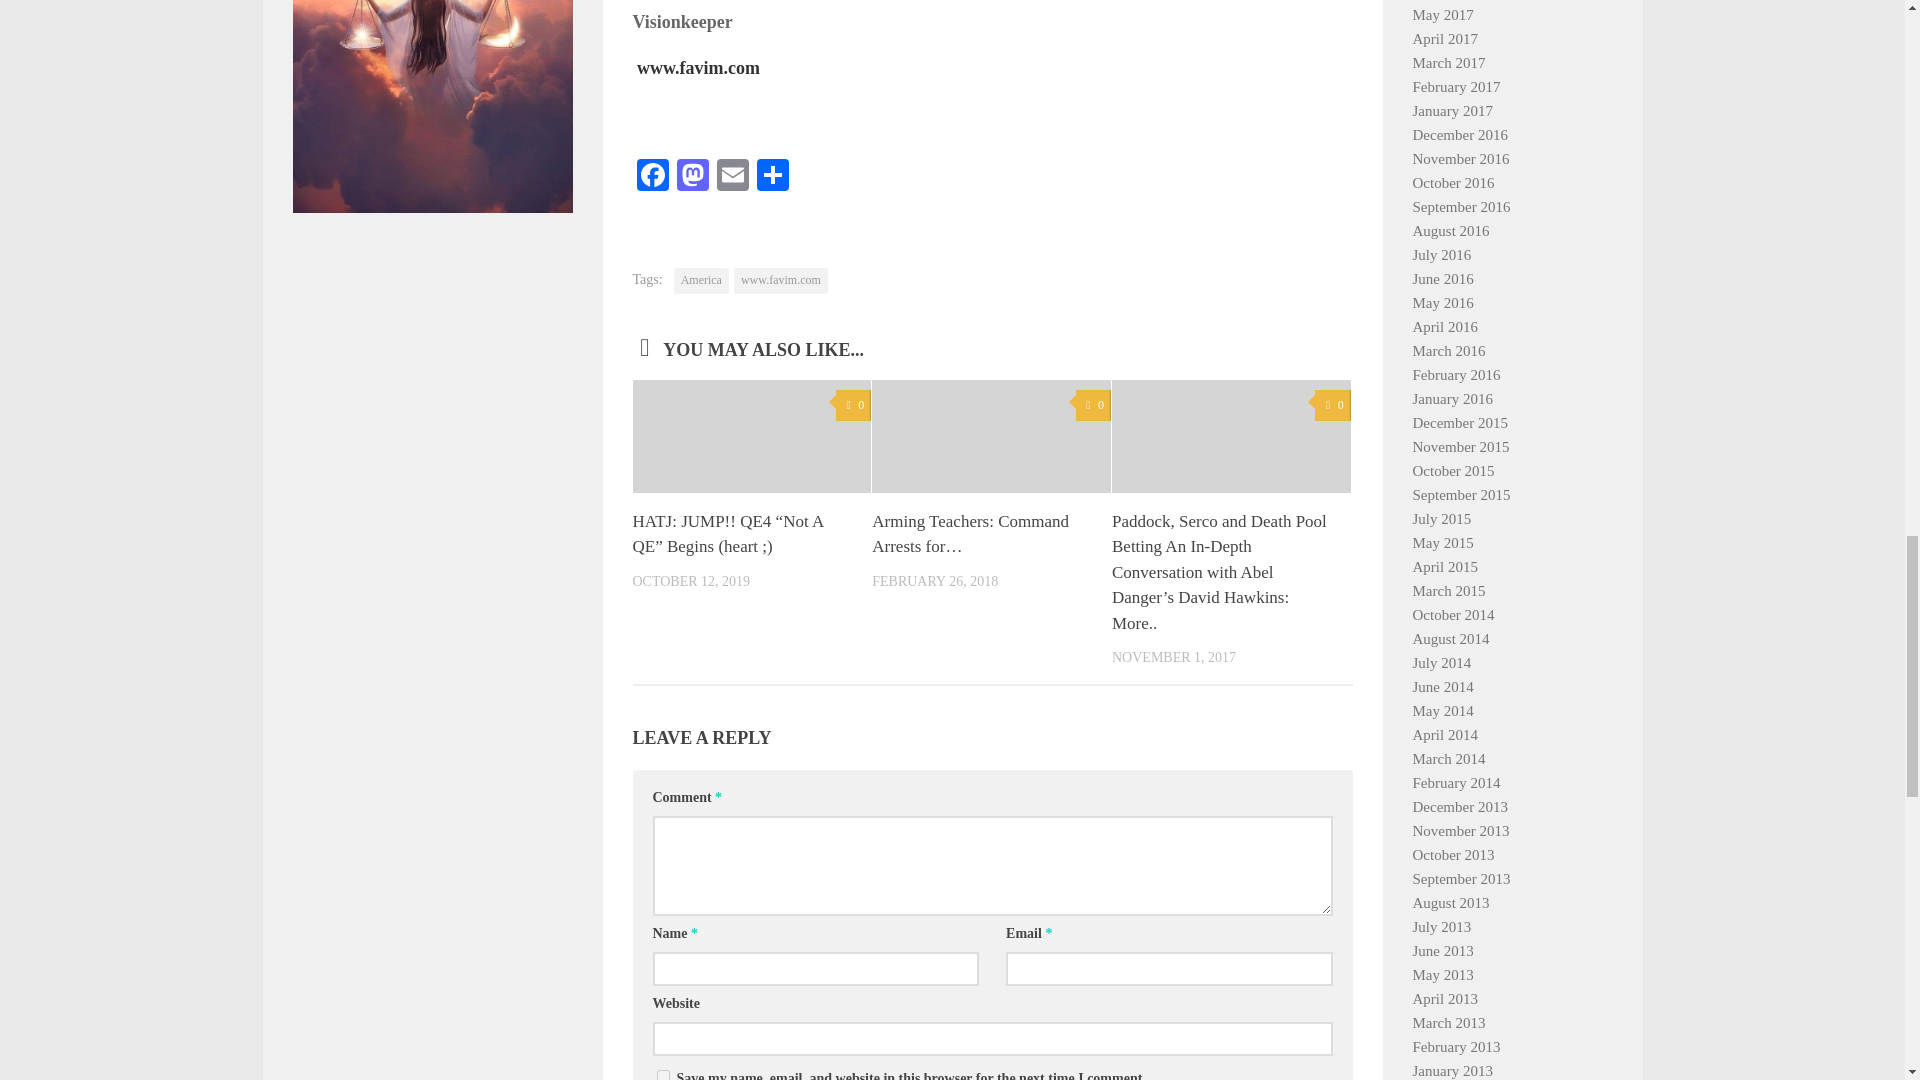 The image size is (1920, 1080). What do you see at coordinates (853, 405) in the screenshot?
I see `0` at bounding box center [853, 405].